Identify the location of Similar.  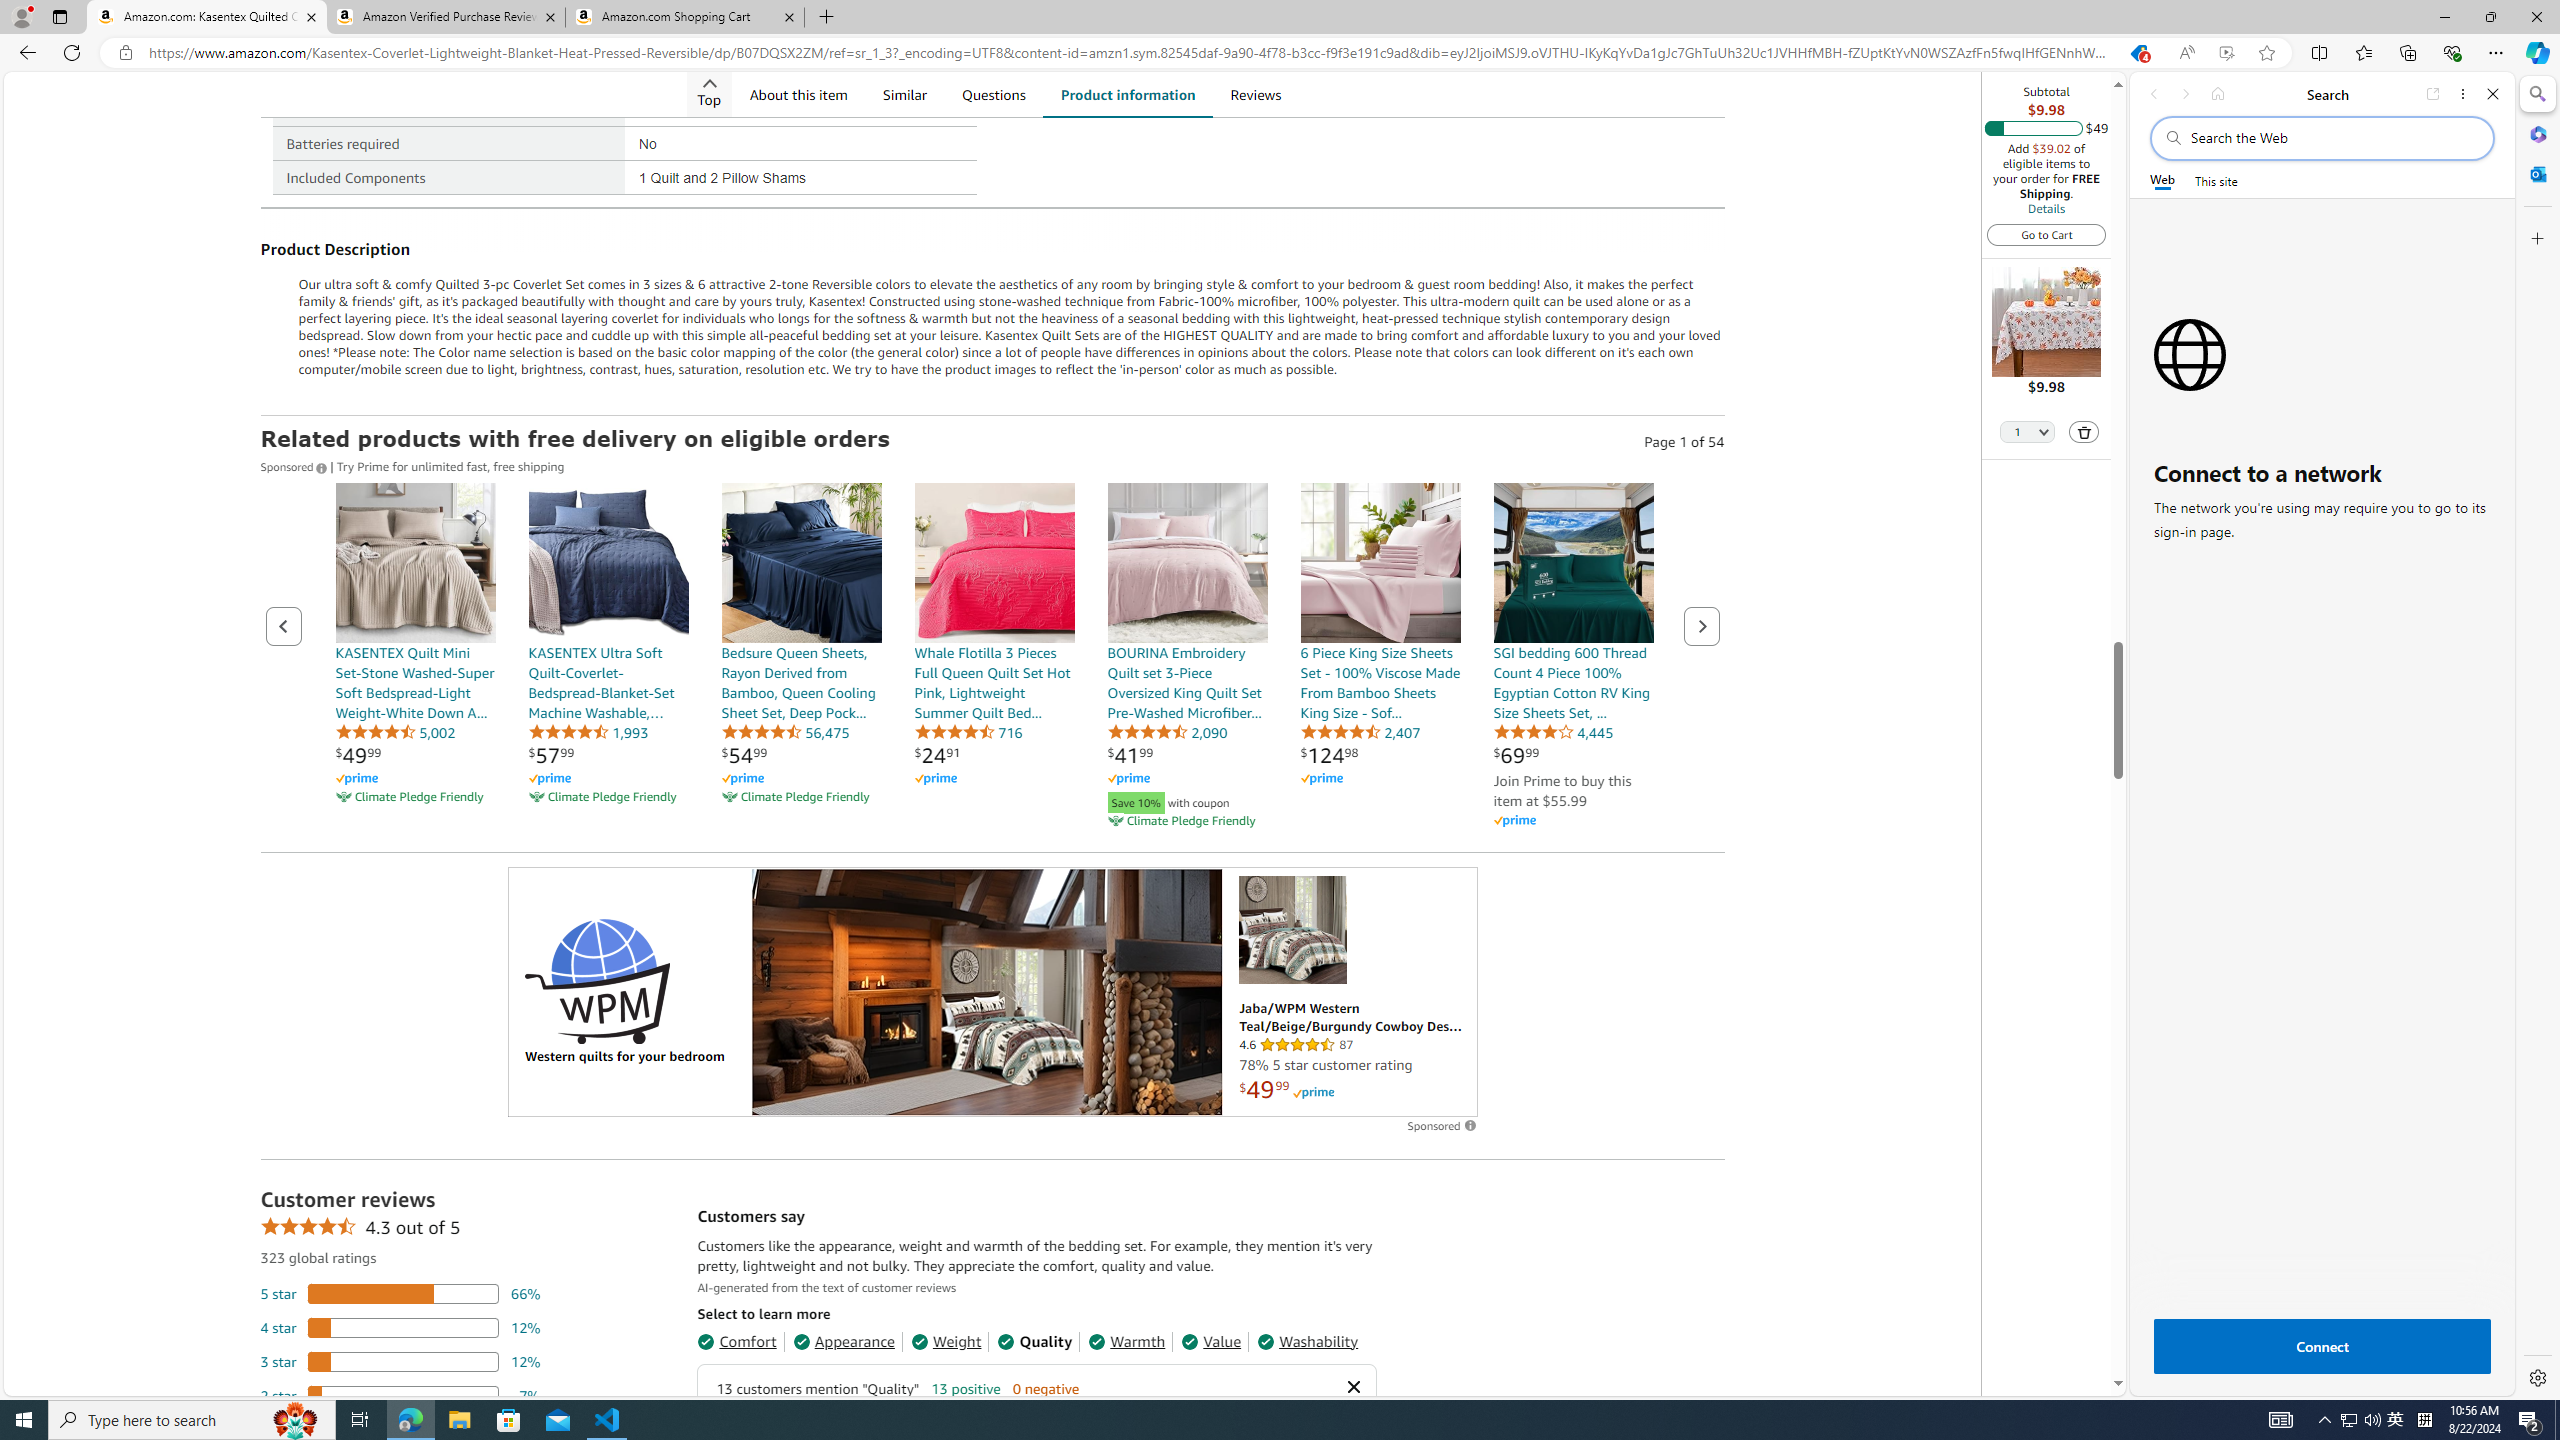
(904, 94).